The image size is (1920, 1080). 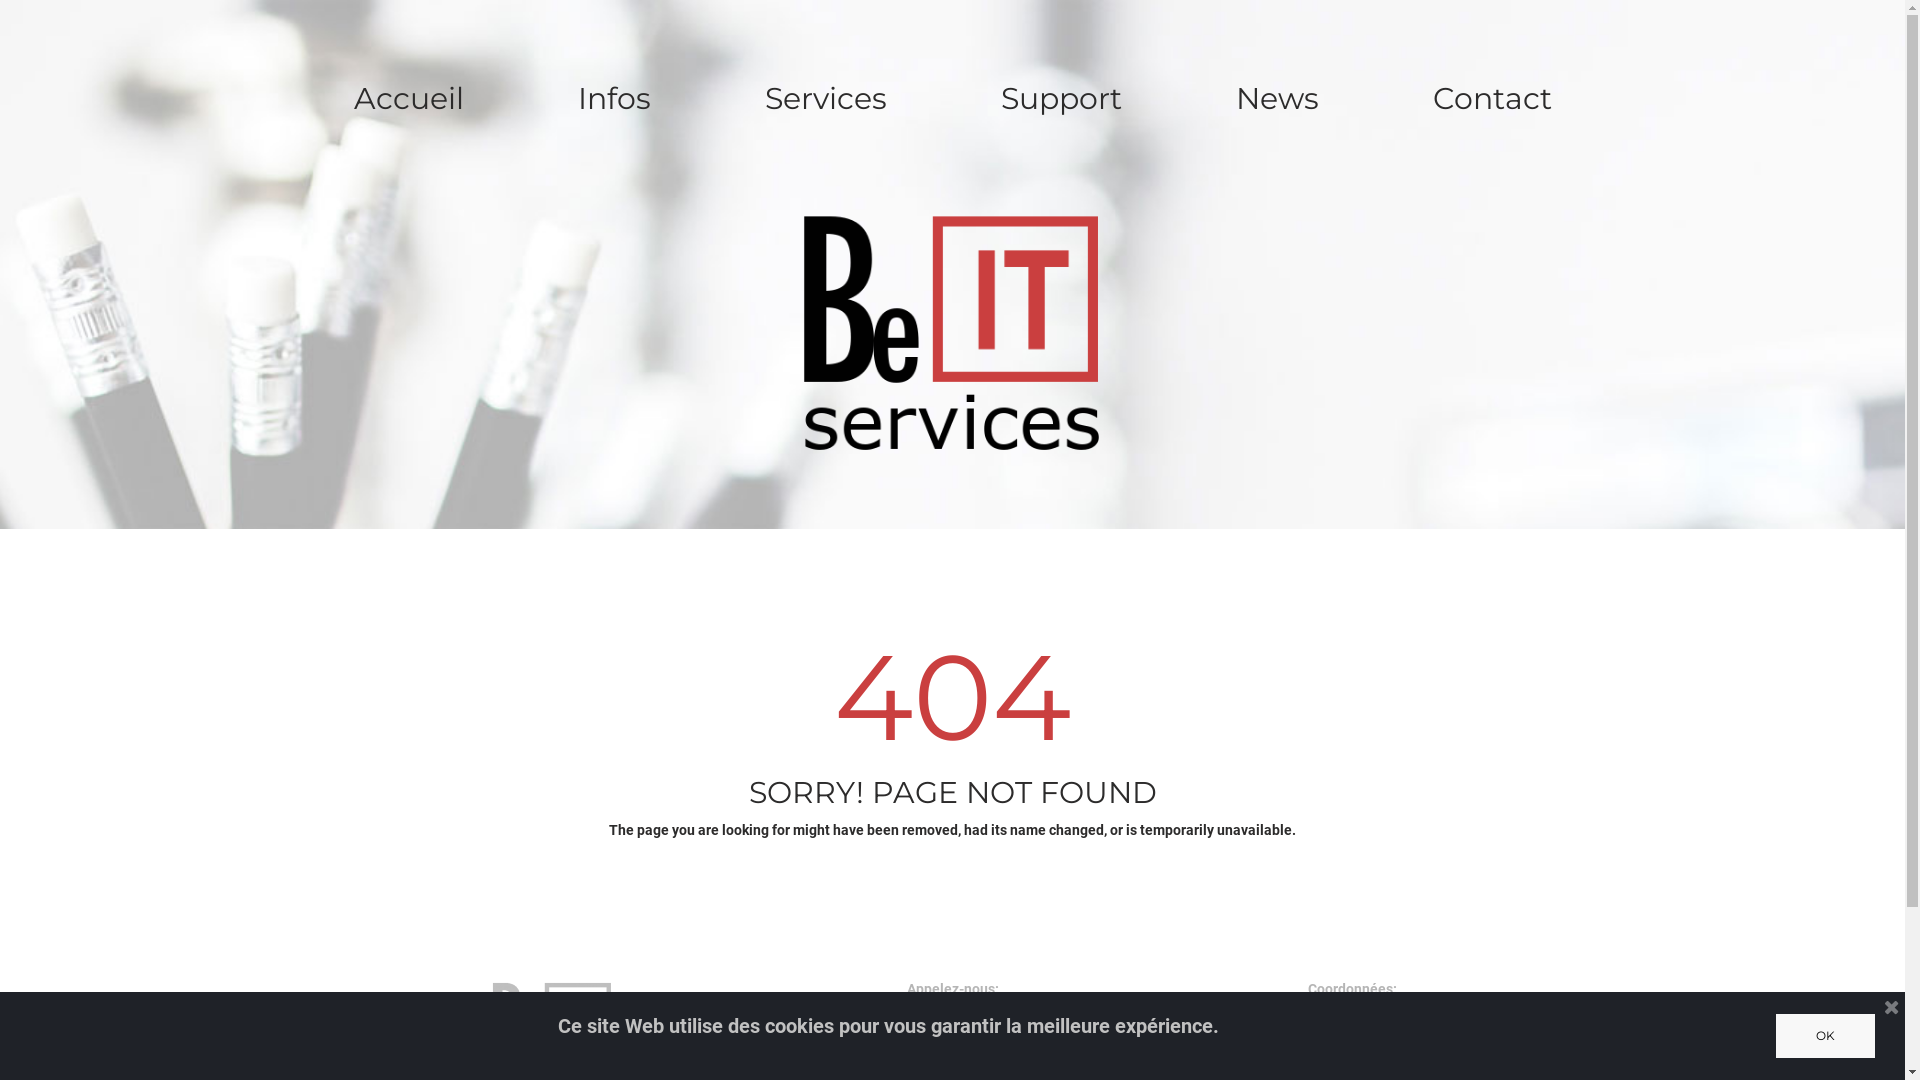 What do you see at coordinates (1492, 100) in the screenshot?
I see `Contact` at bounding box center [1492, 100].